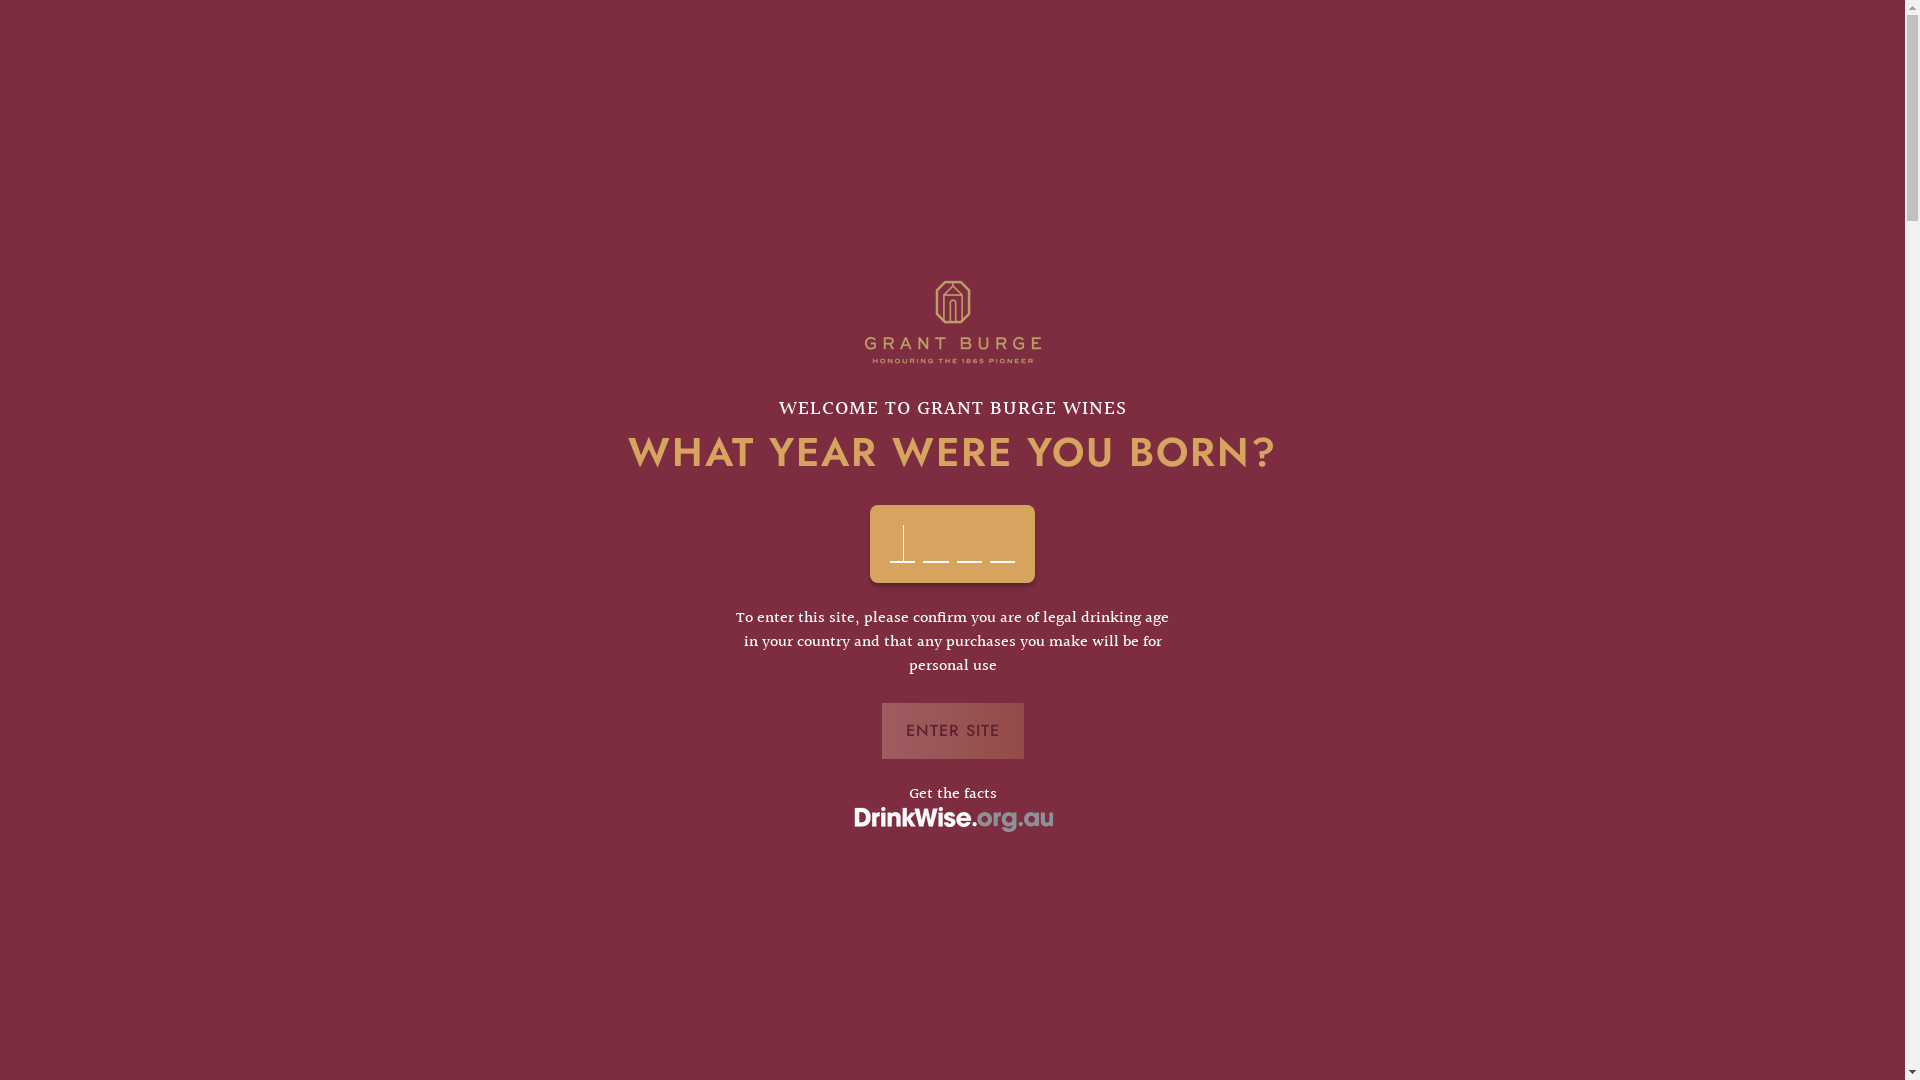 This screenshot has width=1920, height=1080. I want to click on Grant Burge, so click(390, 75).